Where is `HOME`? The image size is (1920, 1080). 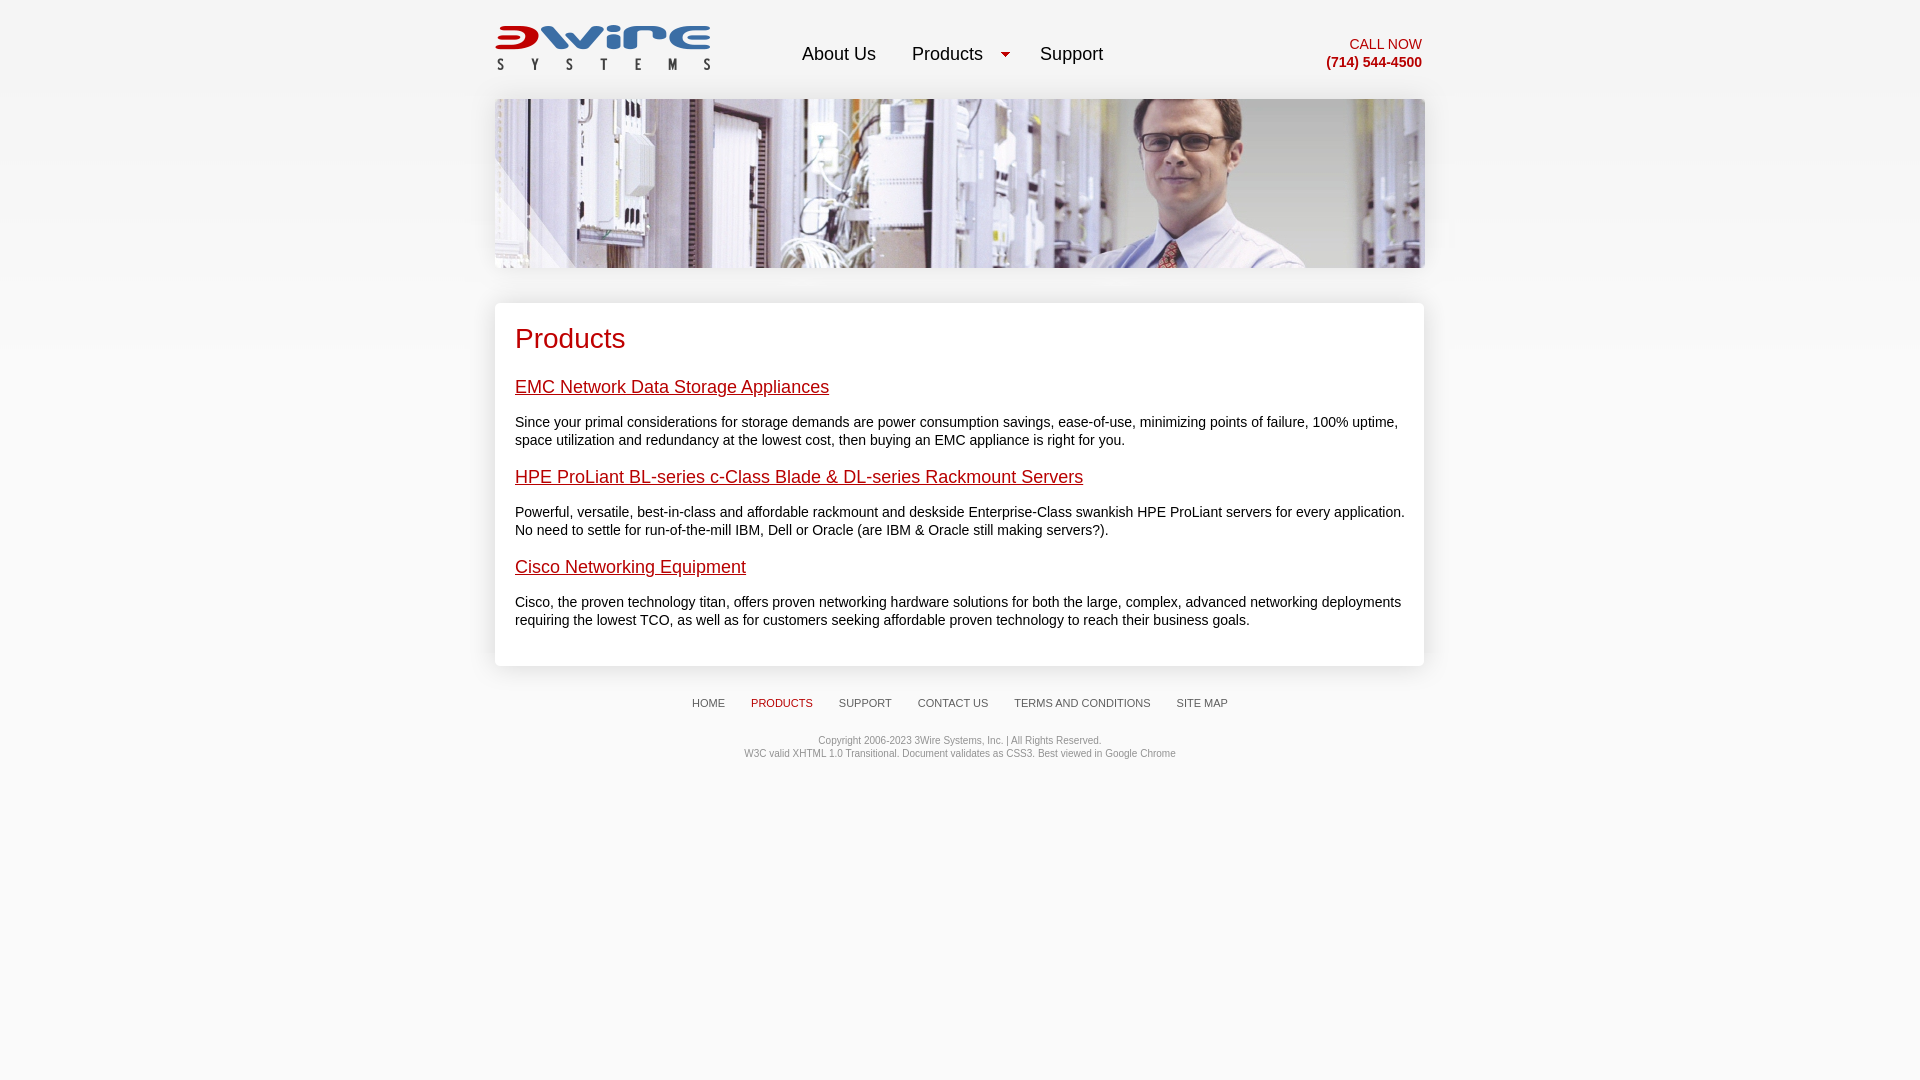 HOME is located at coordinates (708, 703).